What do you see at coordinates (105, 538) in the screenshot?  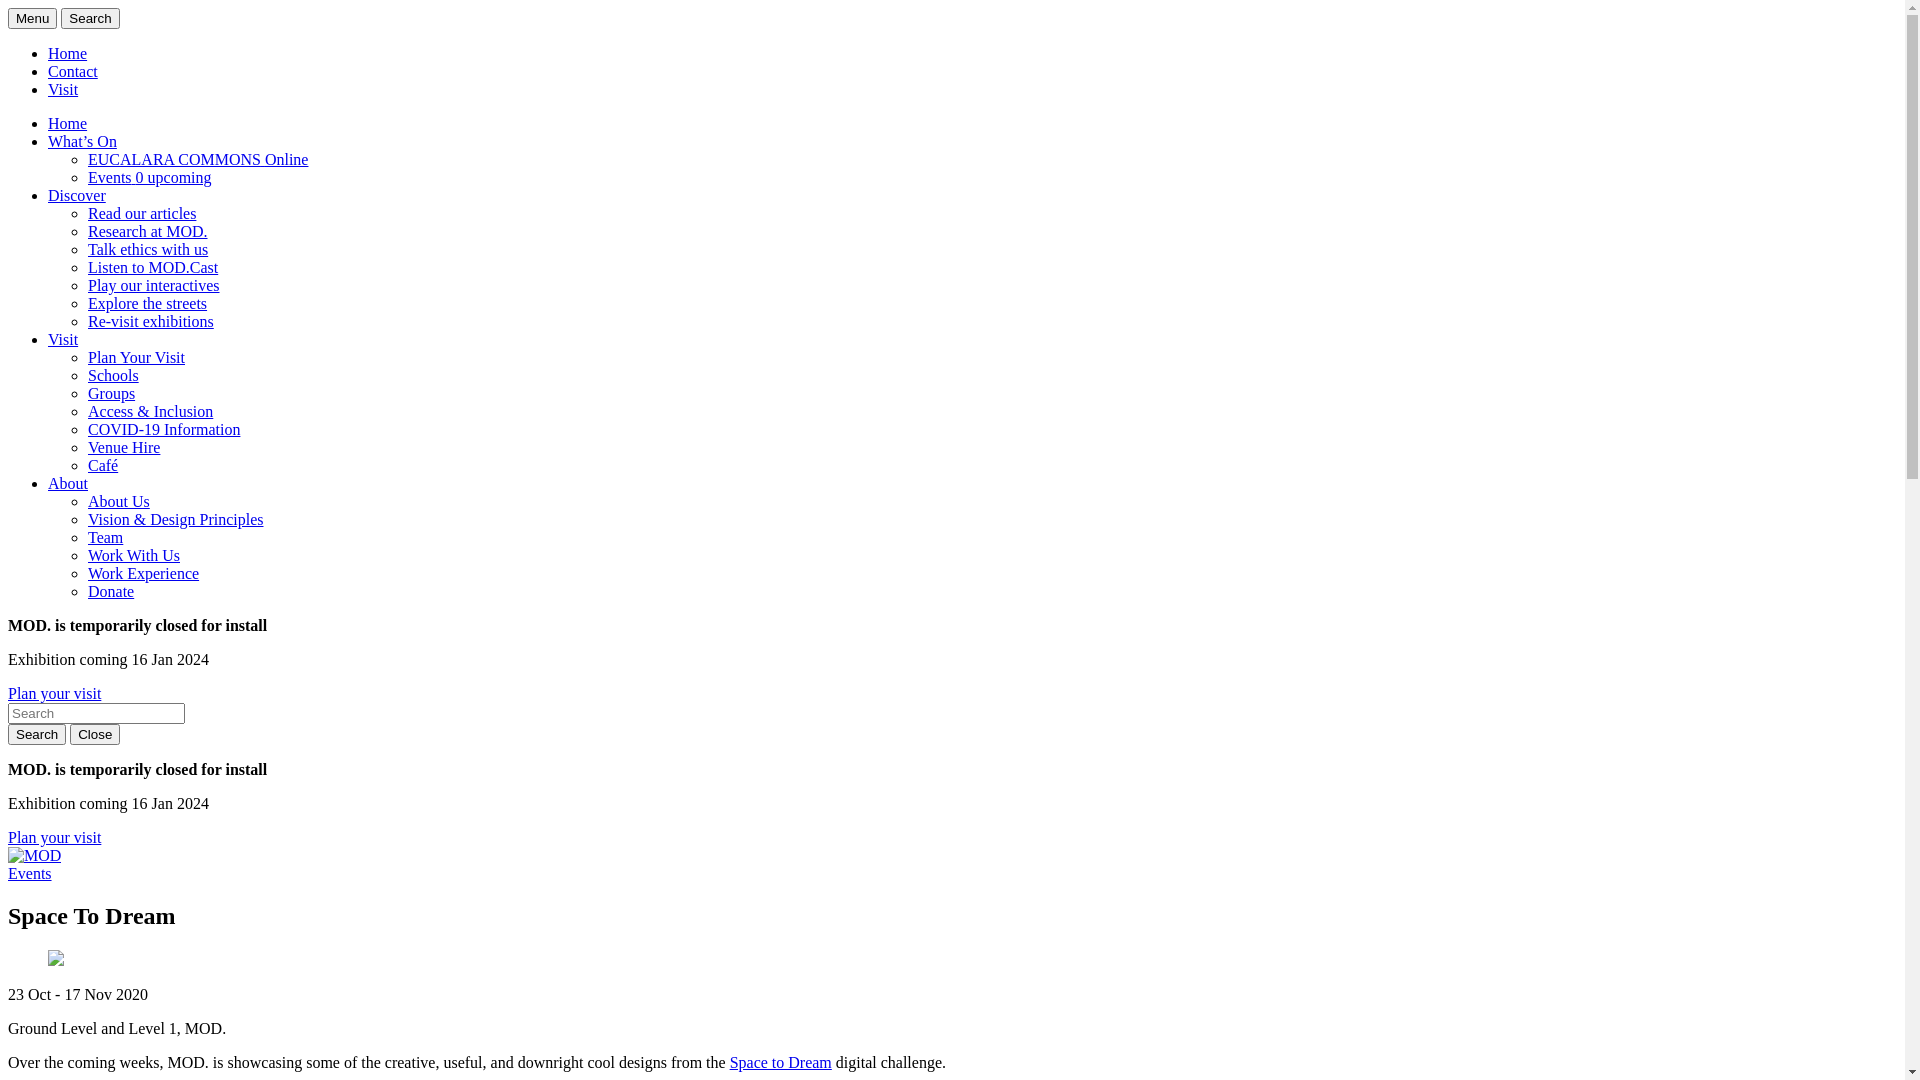 I see `Team` at bounding box center [105, 538].